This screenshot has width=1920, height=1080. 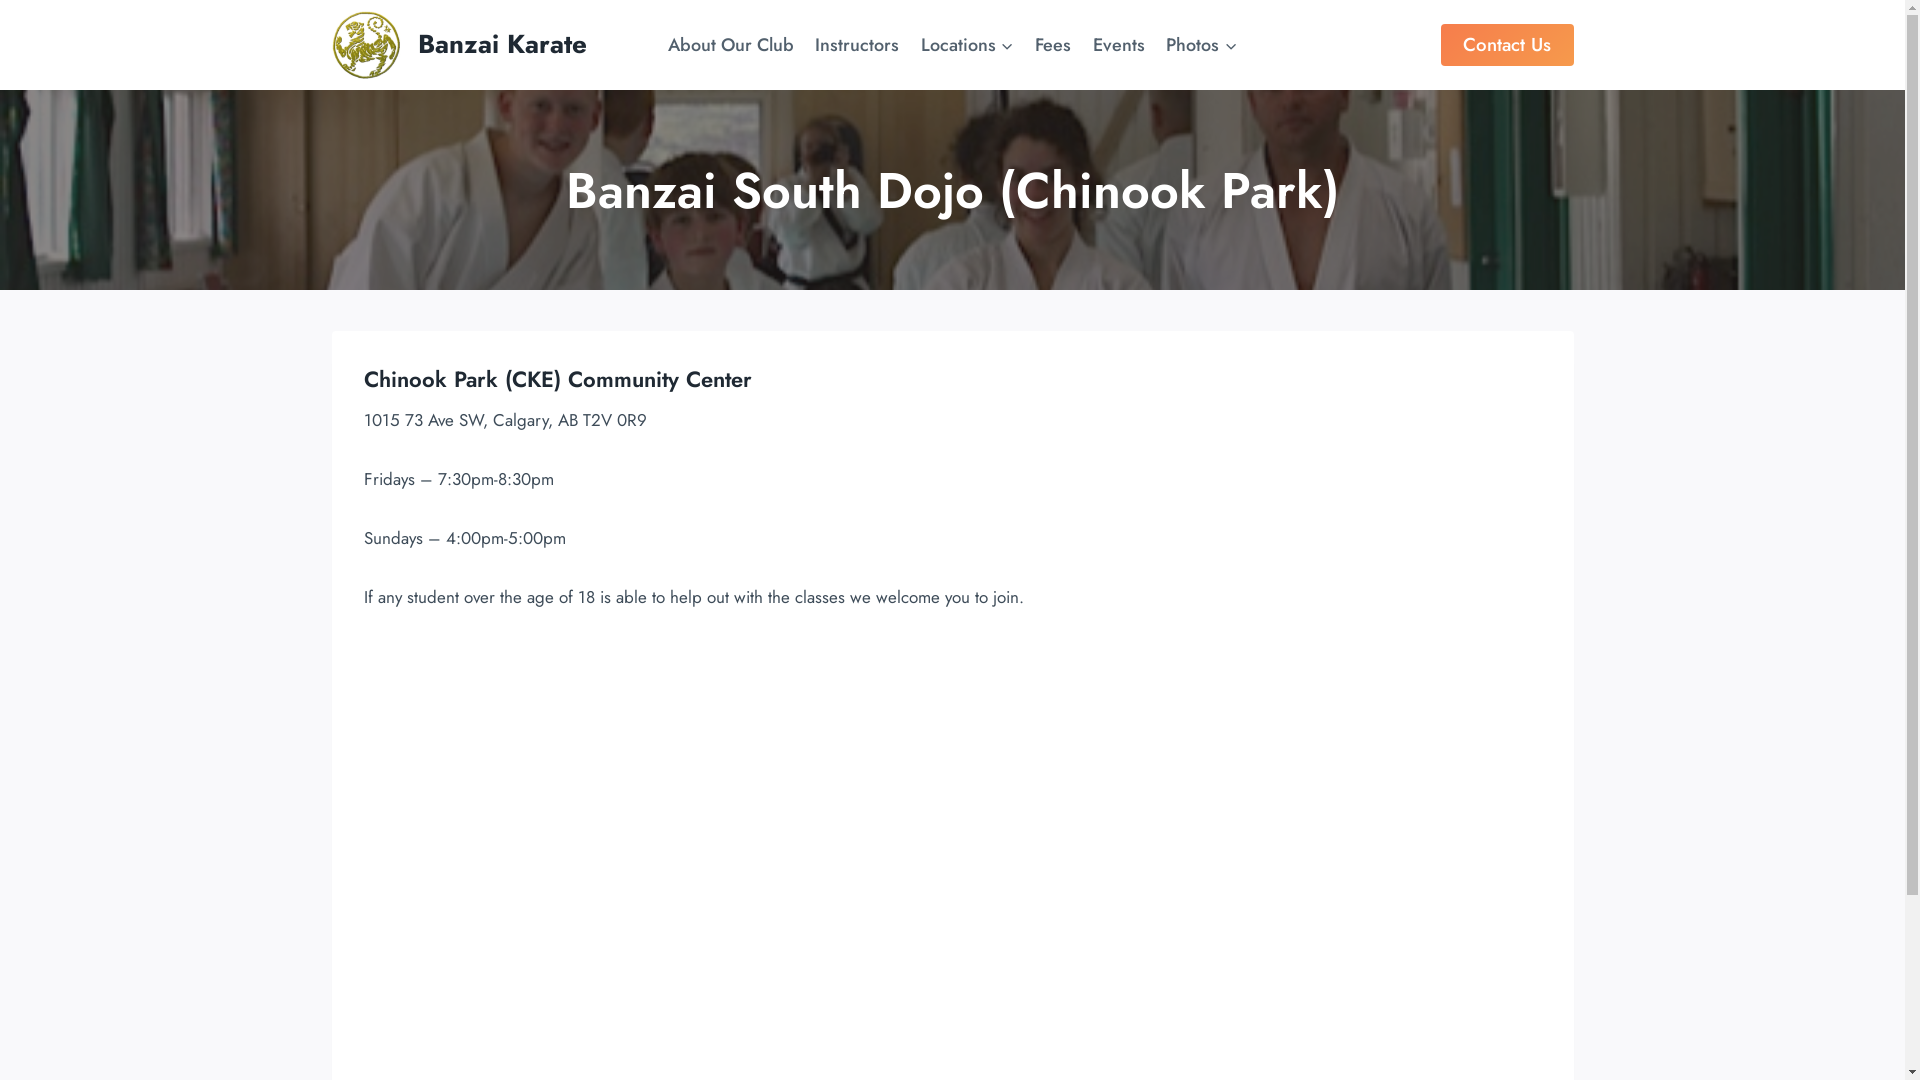 I want to click on Contact Us, so click(x=1508, y=44).